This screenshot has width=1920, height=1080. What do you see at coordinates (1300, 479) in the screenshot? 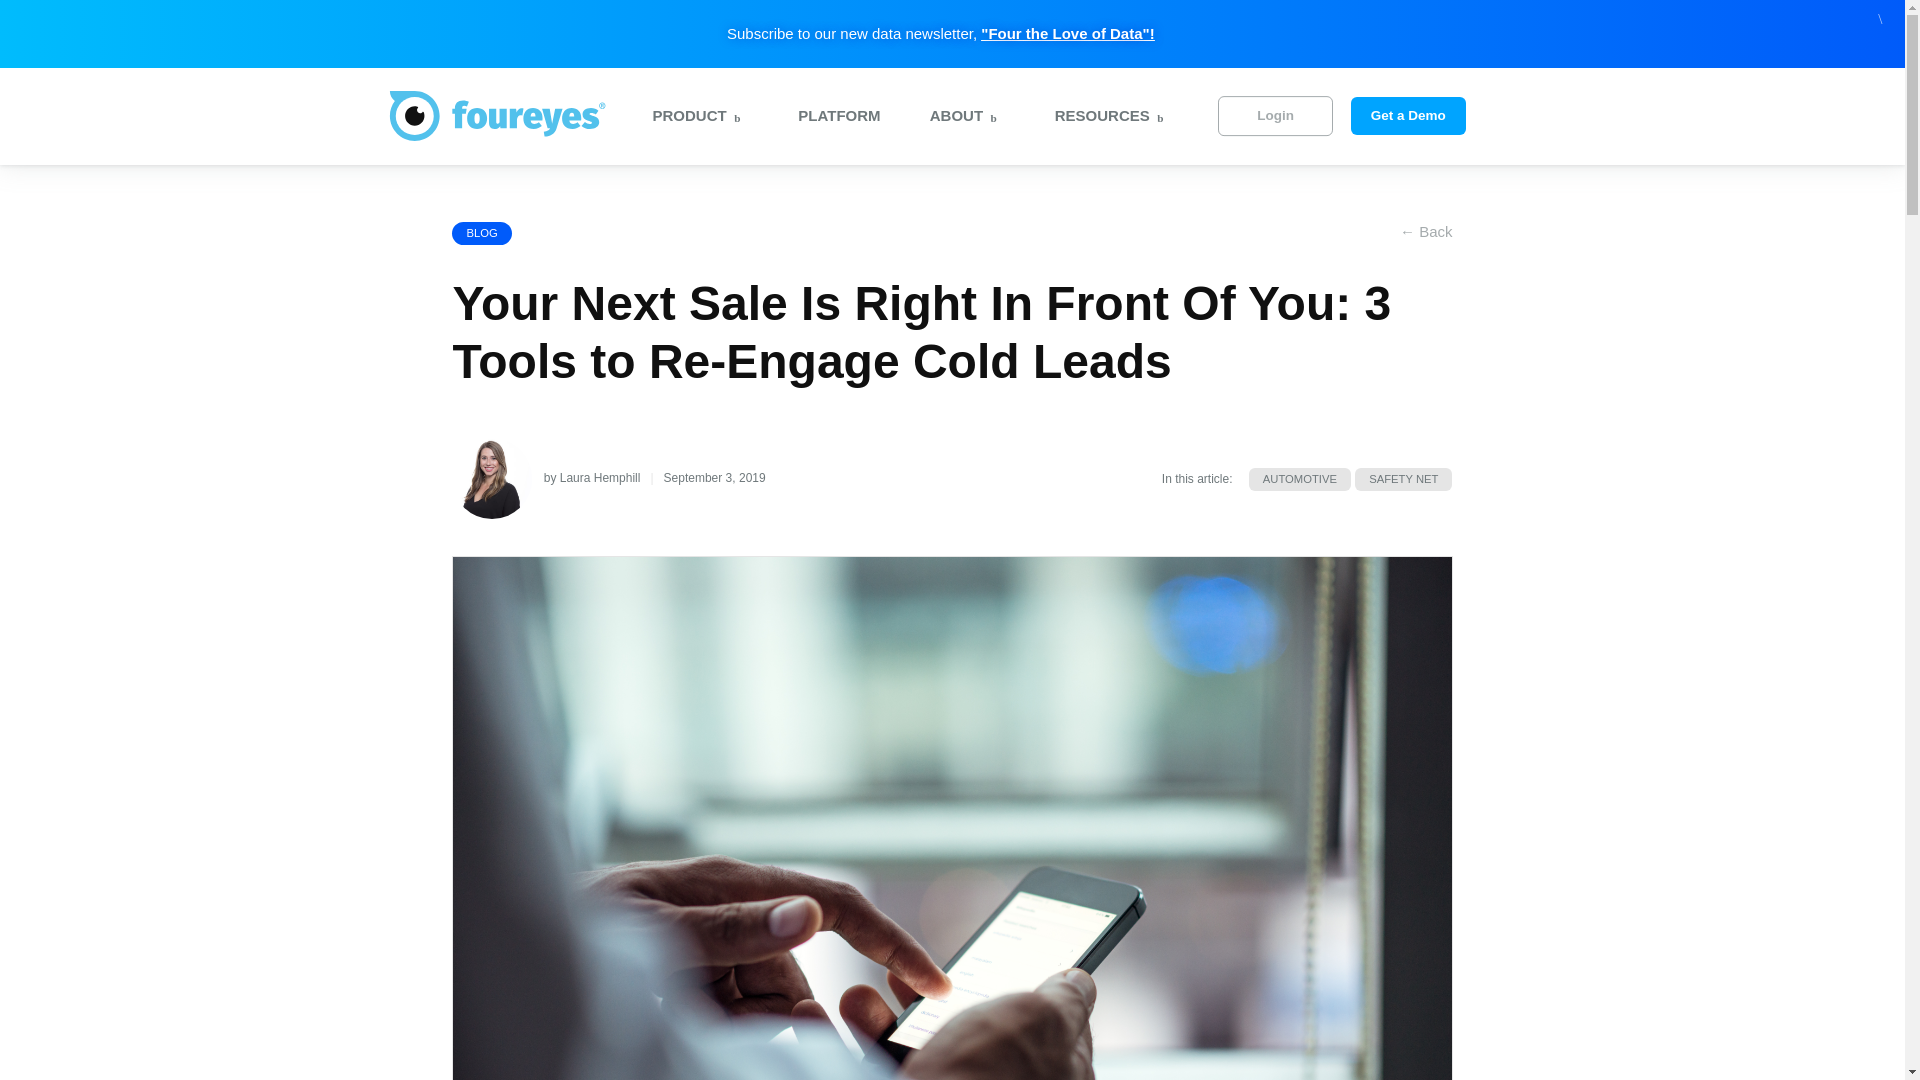
I see `AUTOMOTIVE` at bounding box center [1300, 479].